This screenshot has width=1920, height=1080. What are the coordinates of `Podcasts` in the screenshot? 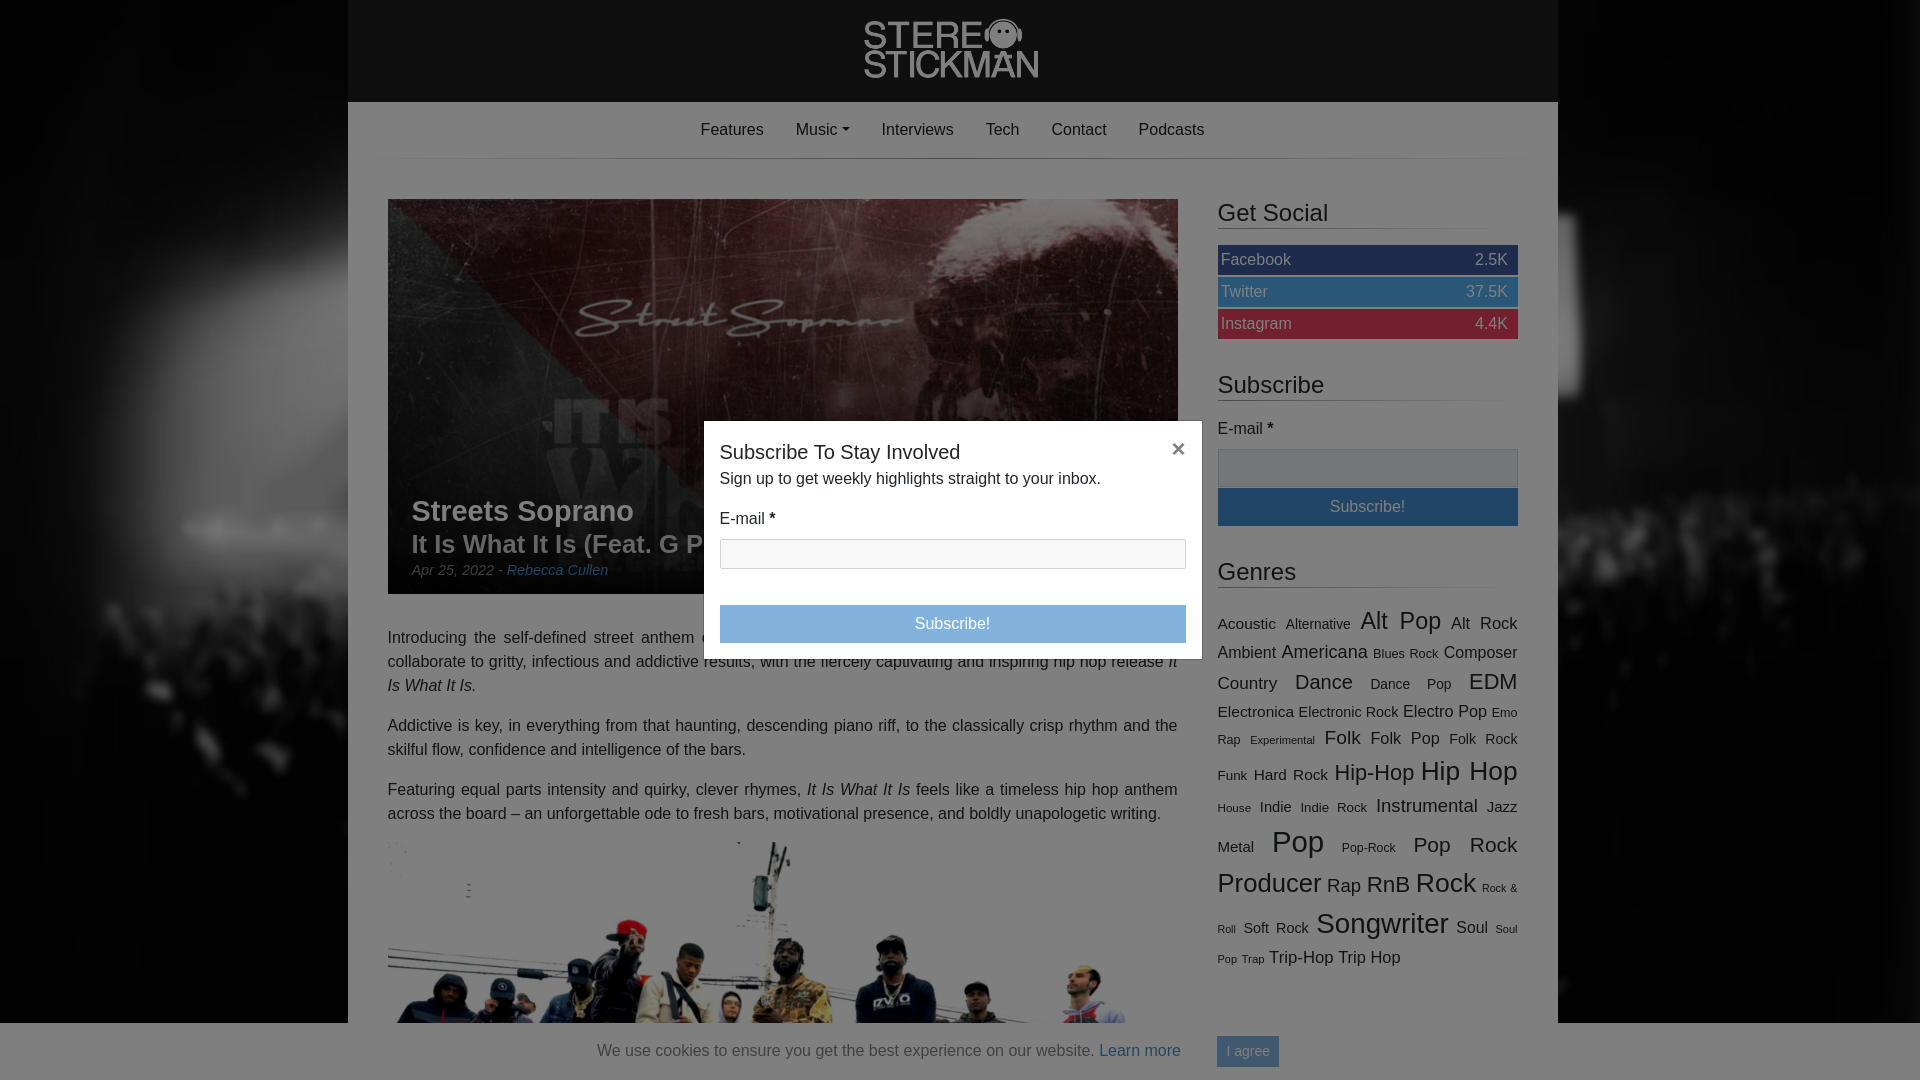 It's located at (917, 130).